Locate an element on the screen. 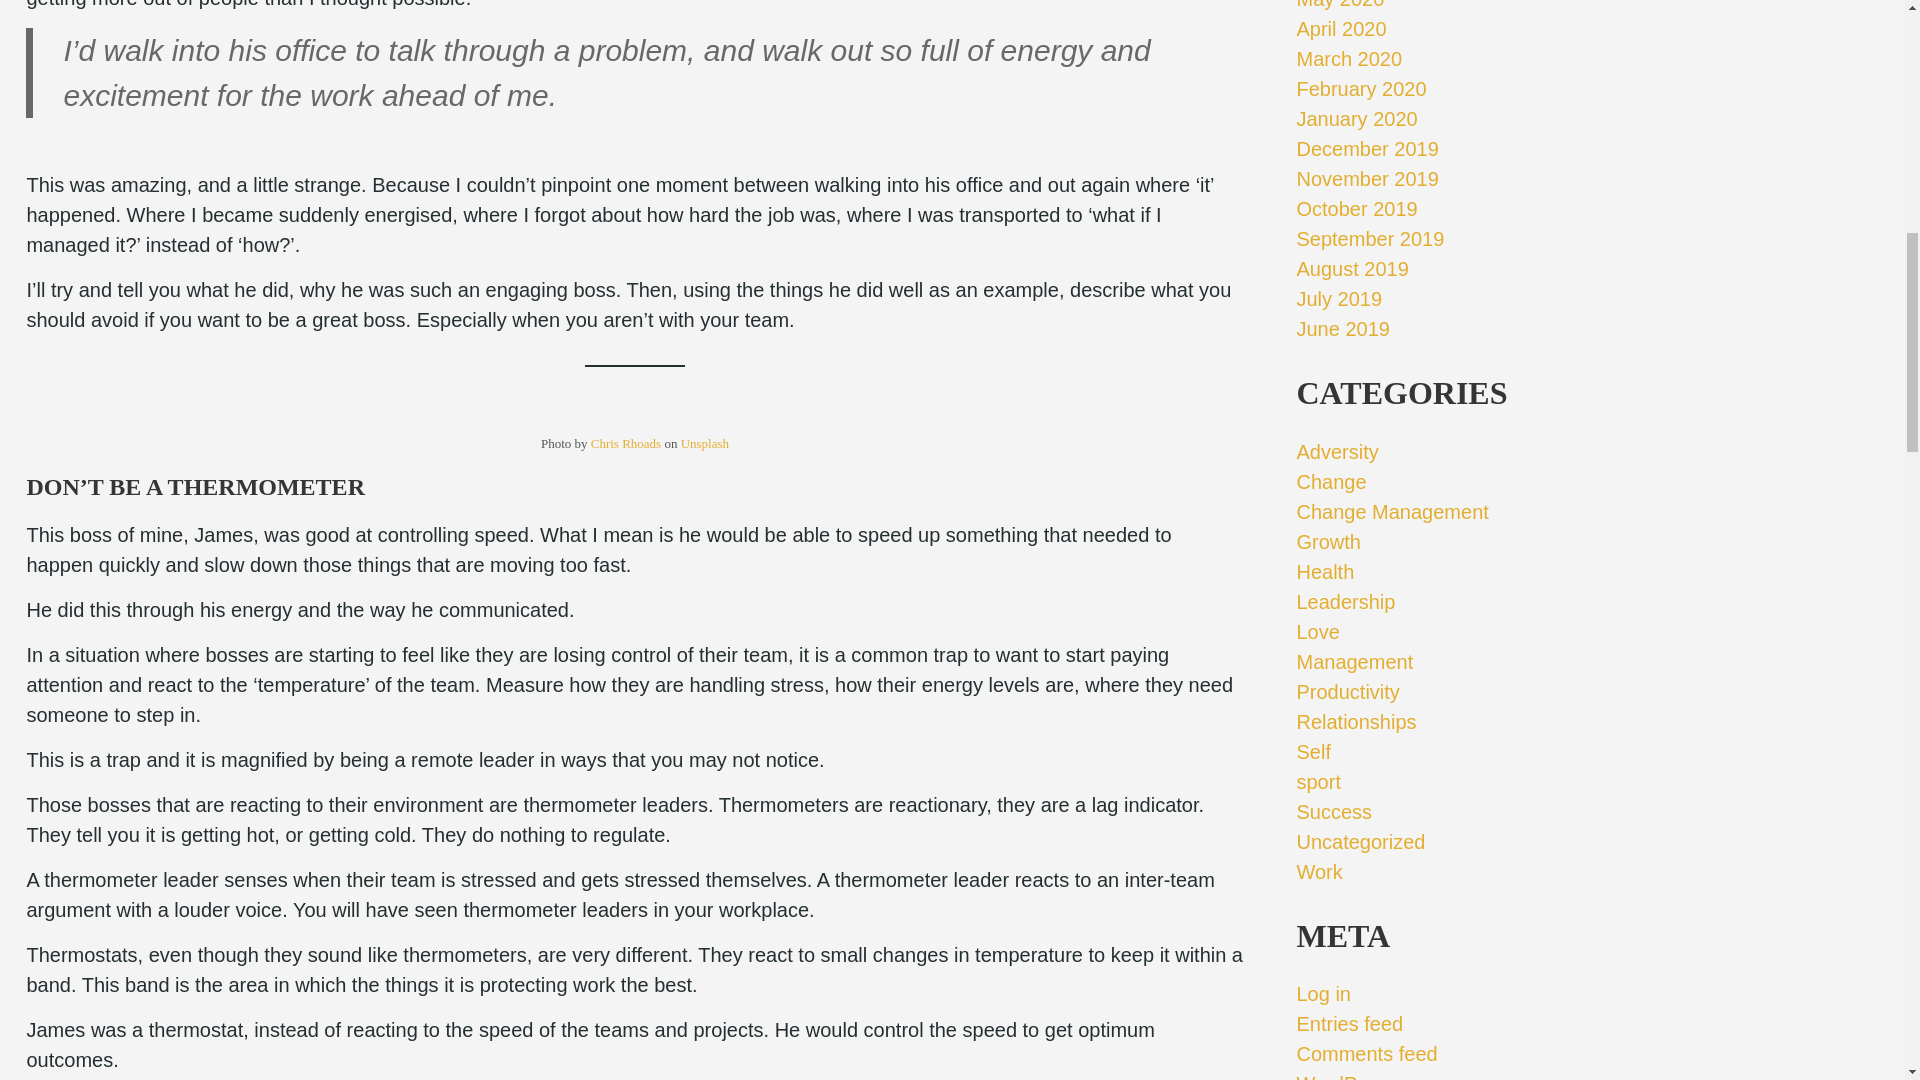 The width and height of the screenshot is (1920, 1080). January 2020 is located at coordinates (1356, 118).